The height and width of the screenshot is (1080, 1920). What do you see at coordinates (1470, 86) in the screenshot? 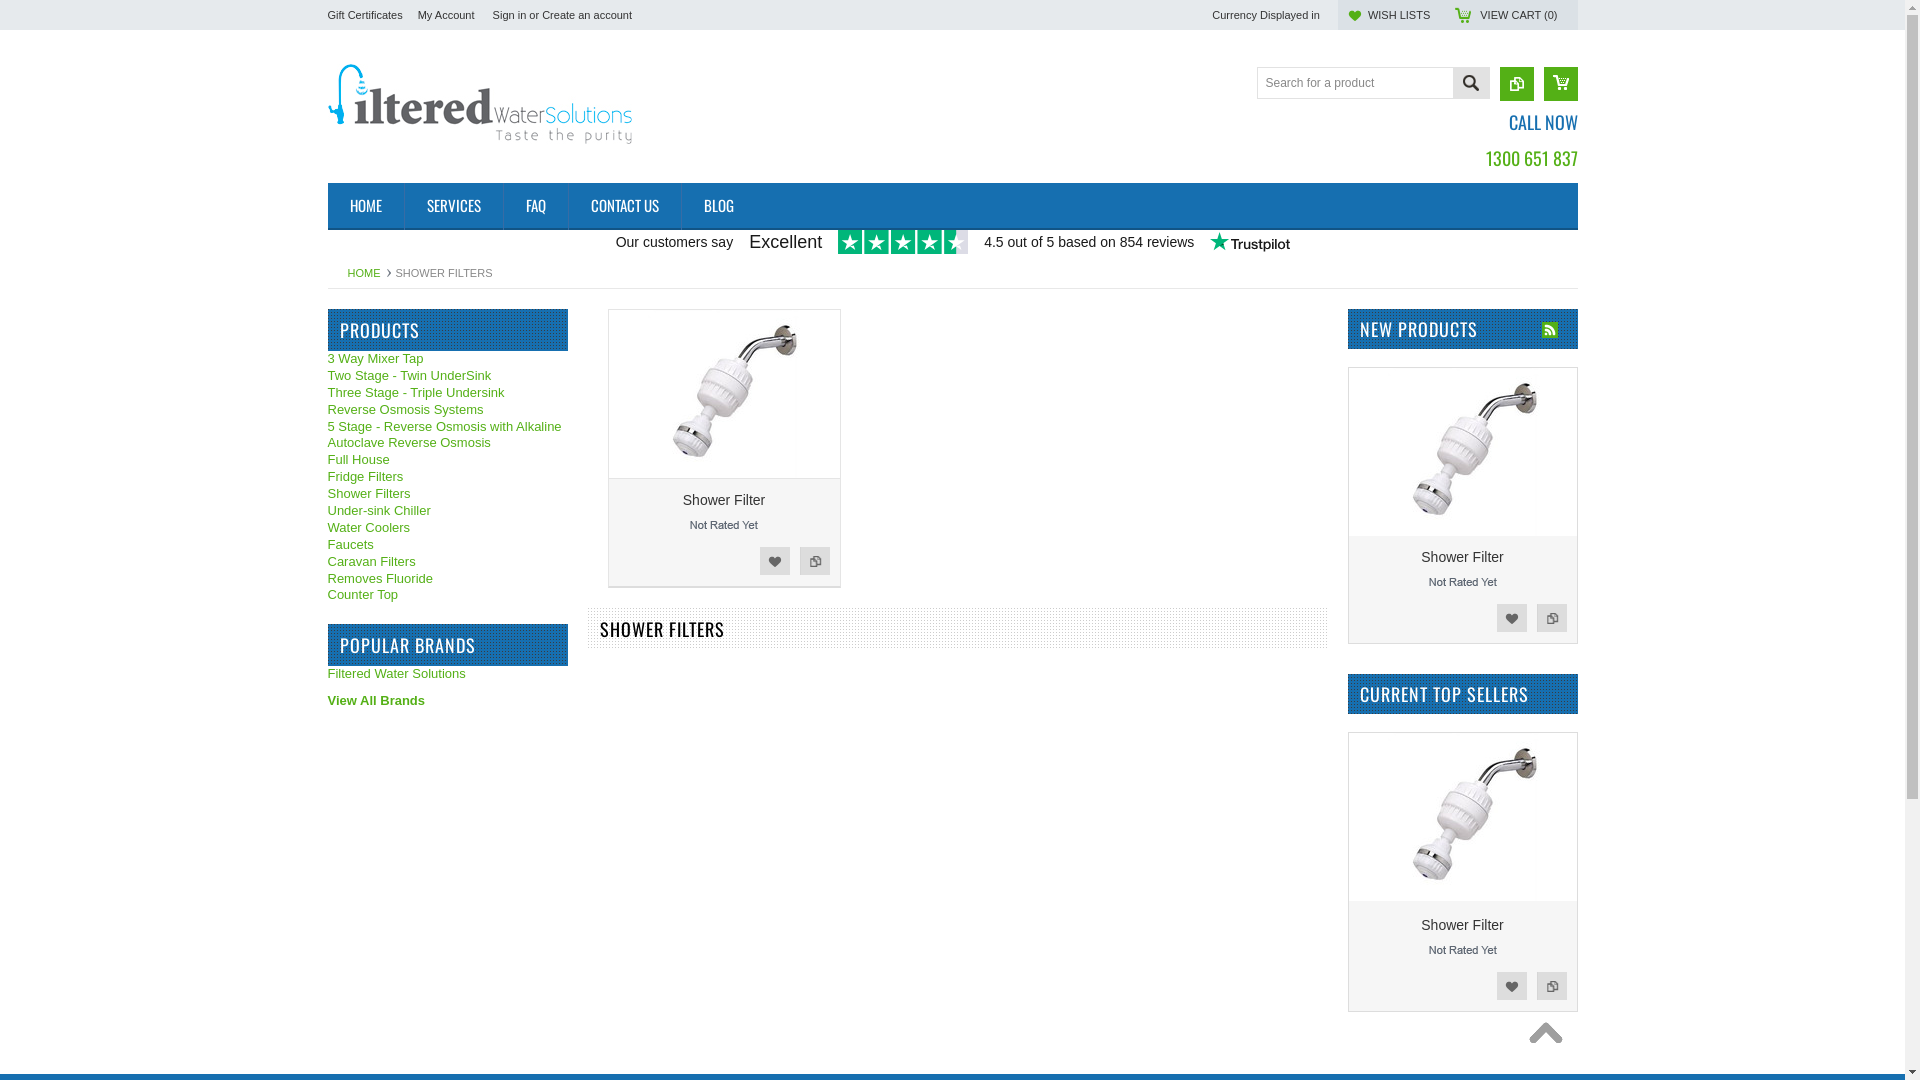
I see `SEARCH` at bounding box center [1470, 86].